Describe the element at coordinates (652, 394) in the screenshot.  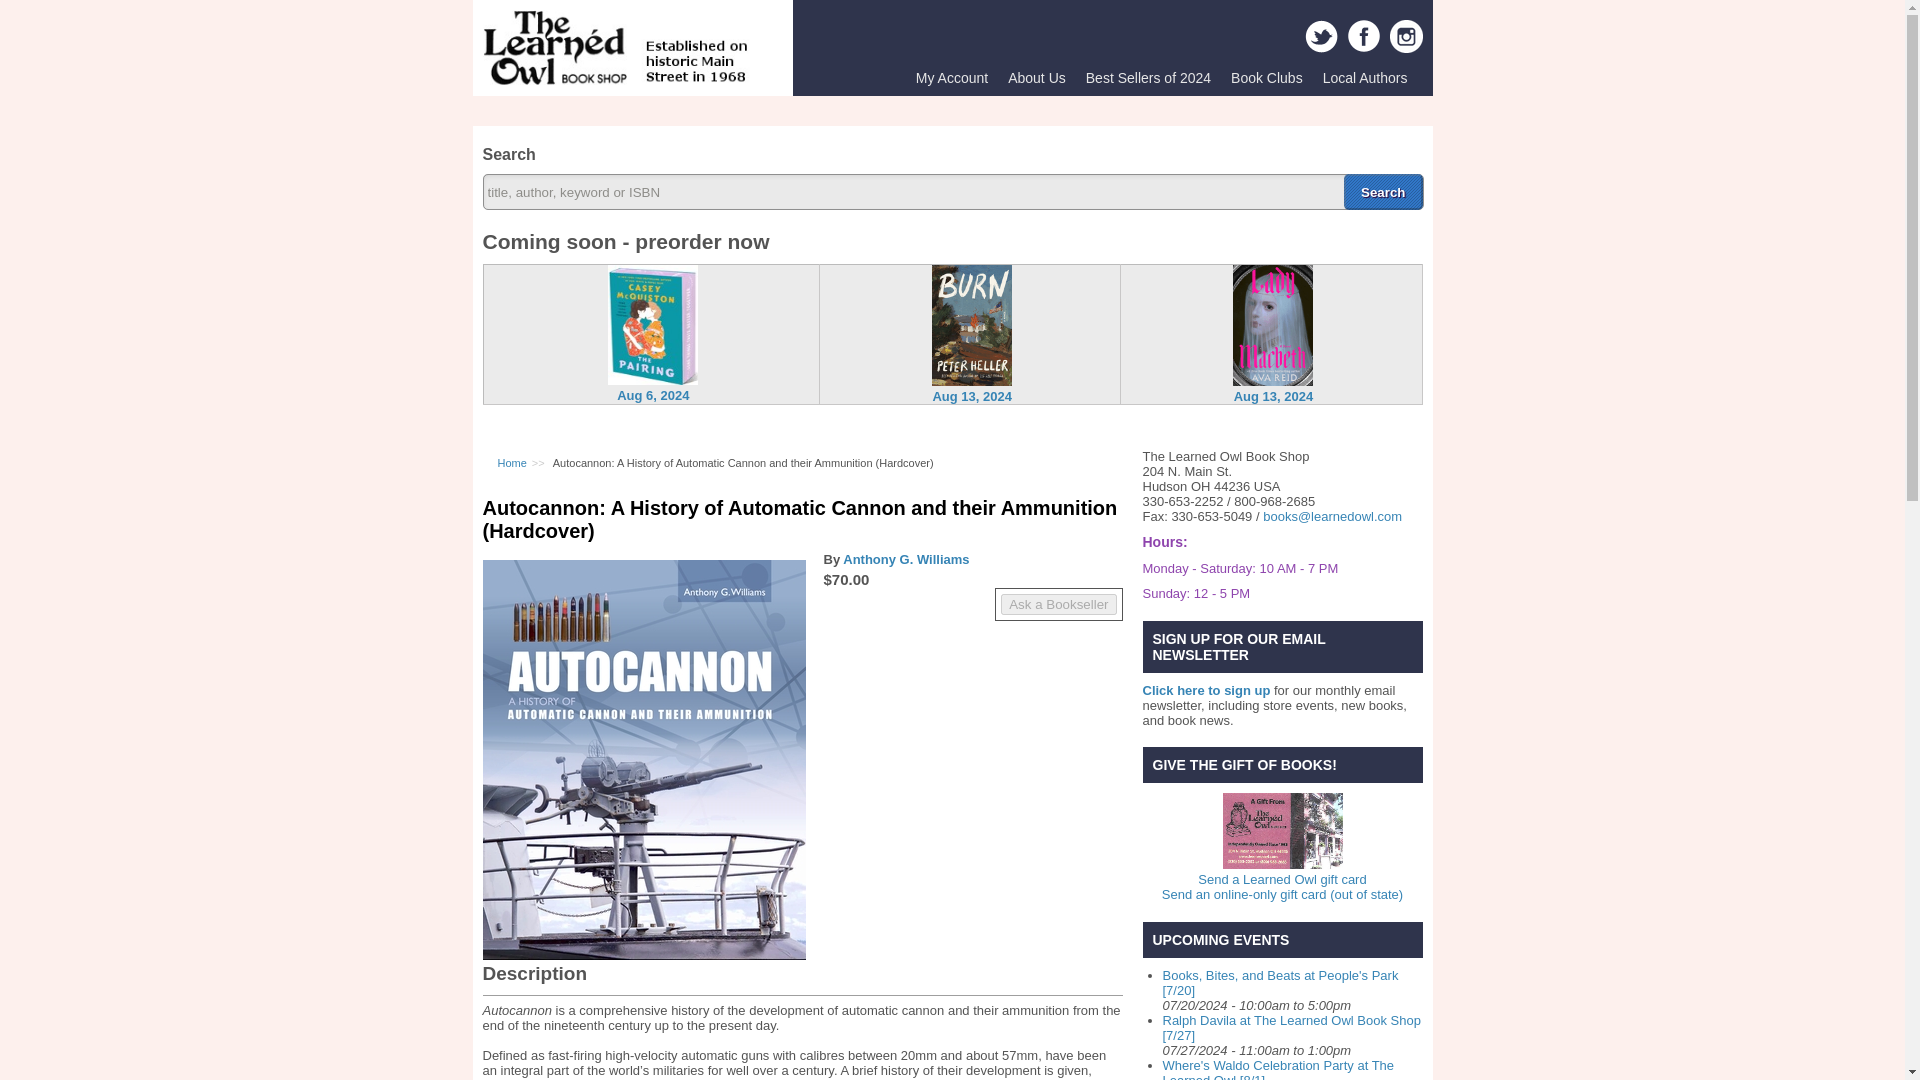
I see `Aug 6, 2024` at that location.